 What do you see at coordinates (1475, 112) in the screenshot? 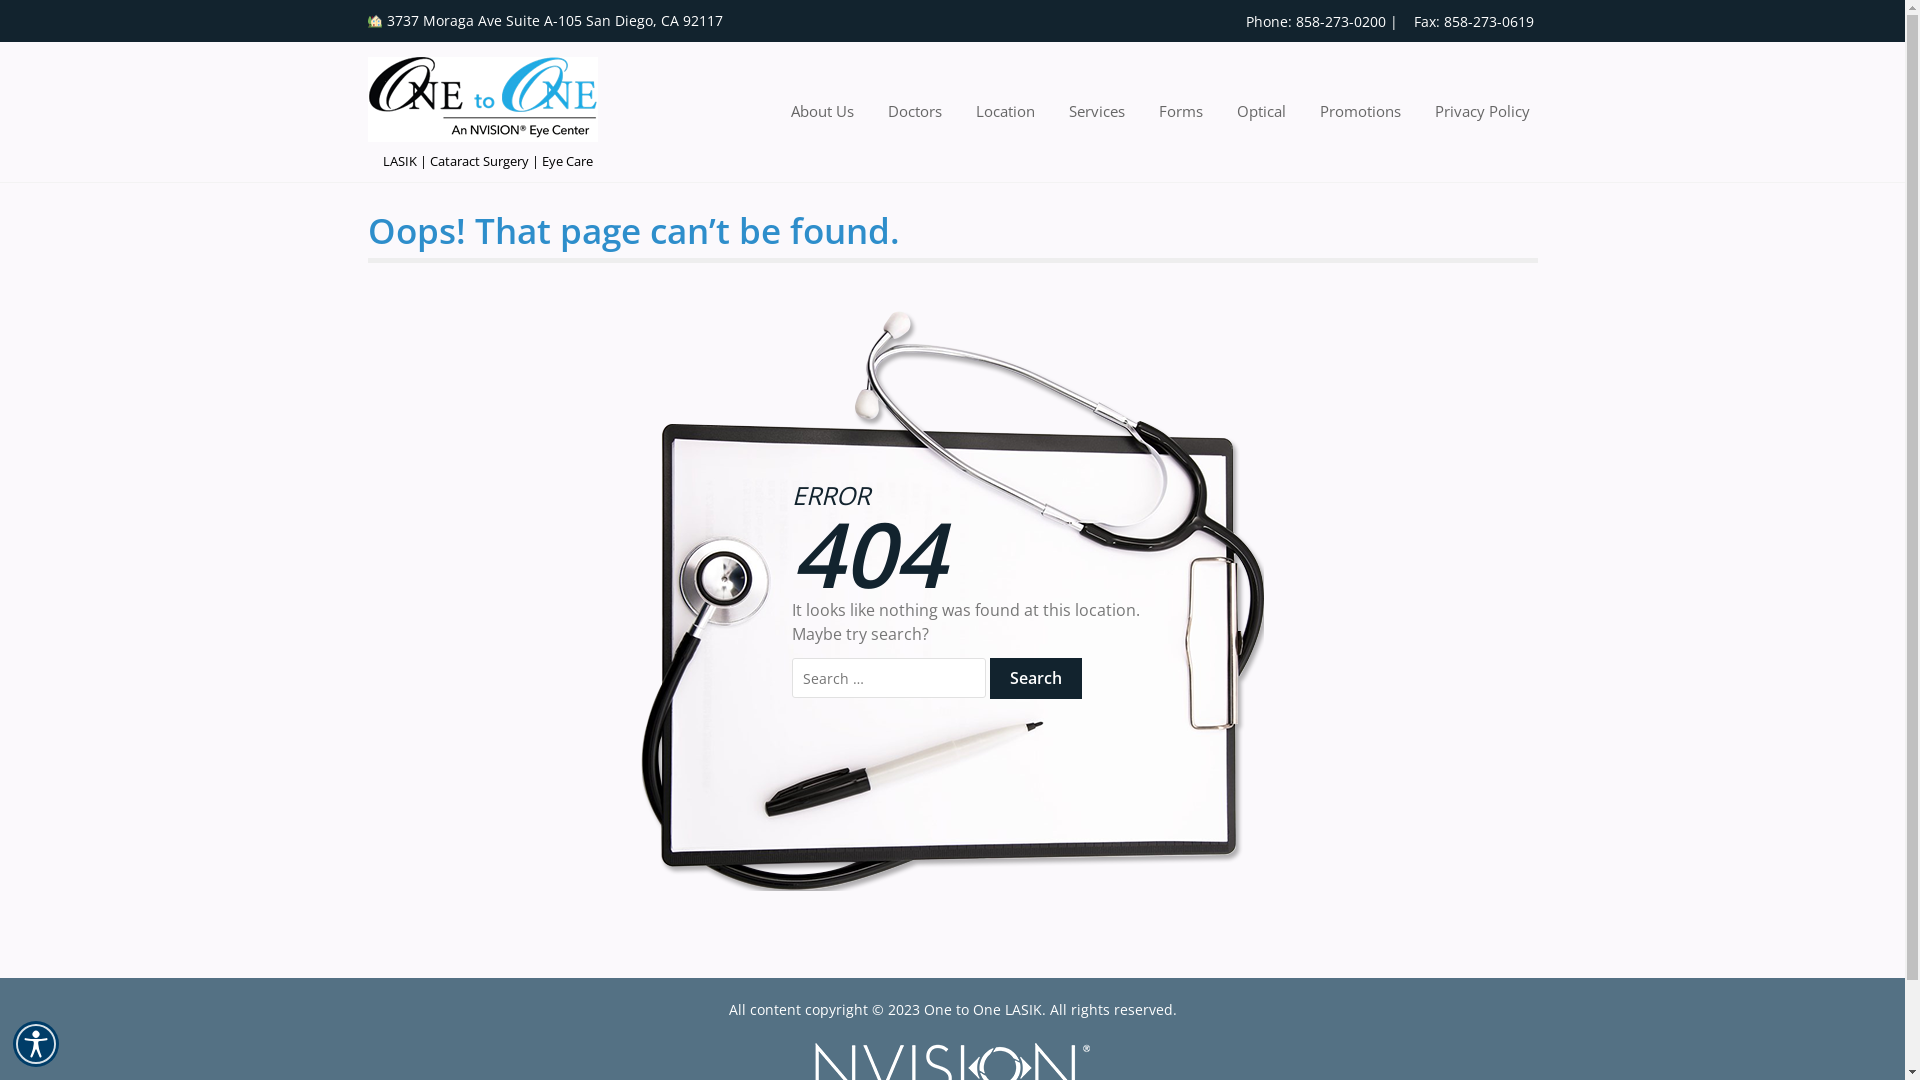
I see `Privacy Policy` at bounding box center [1475, 112].